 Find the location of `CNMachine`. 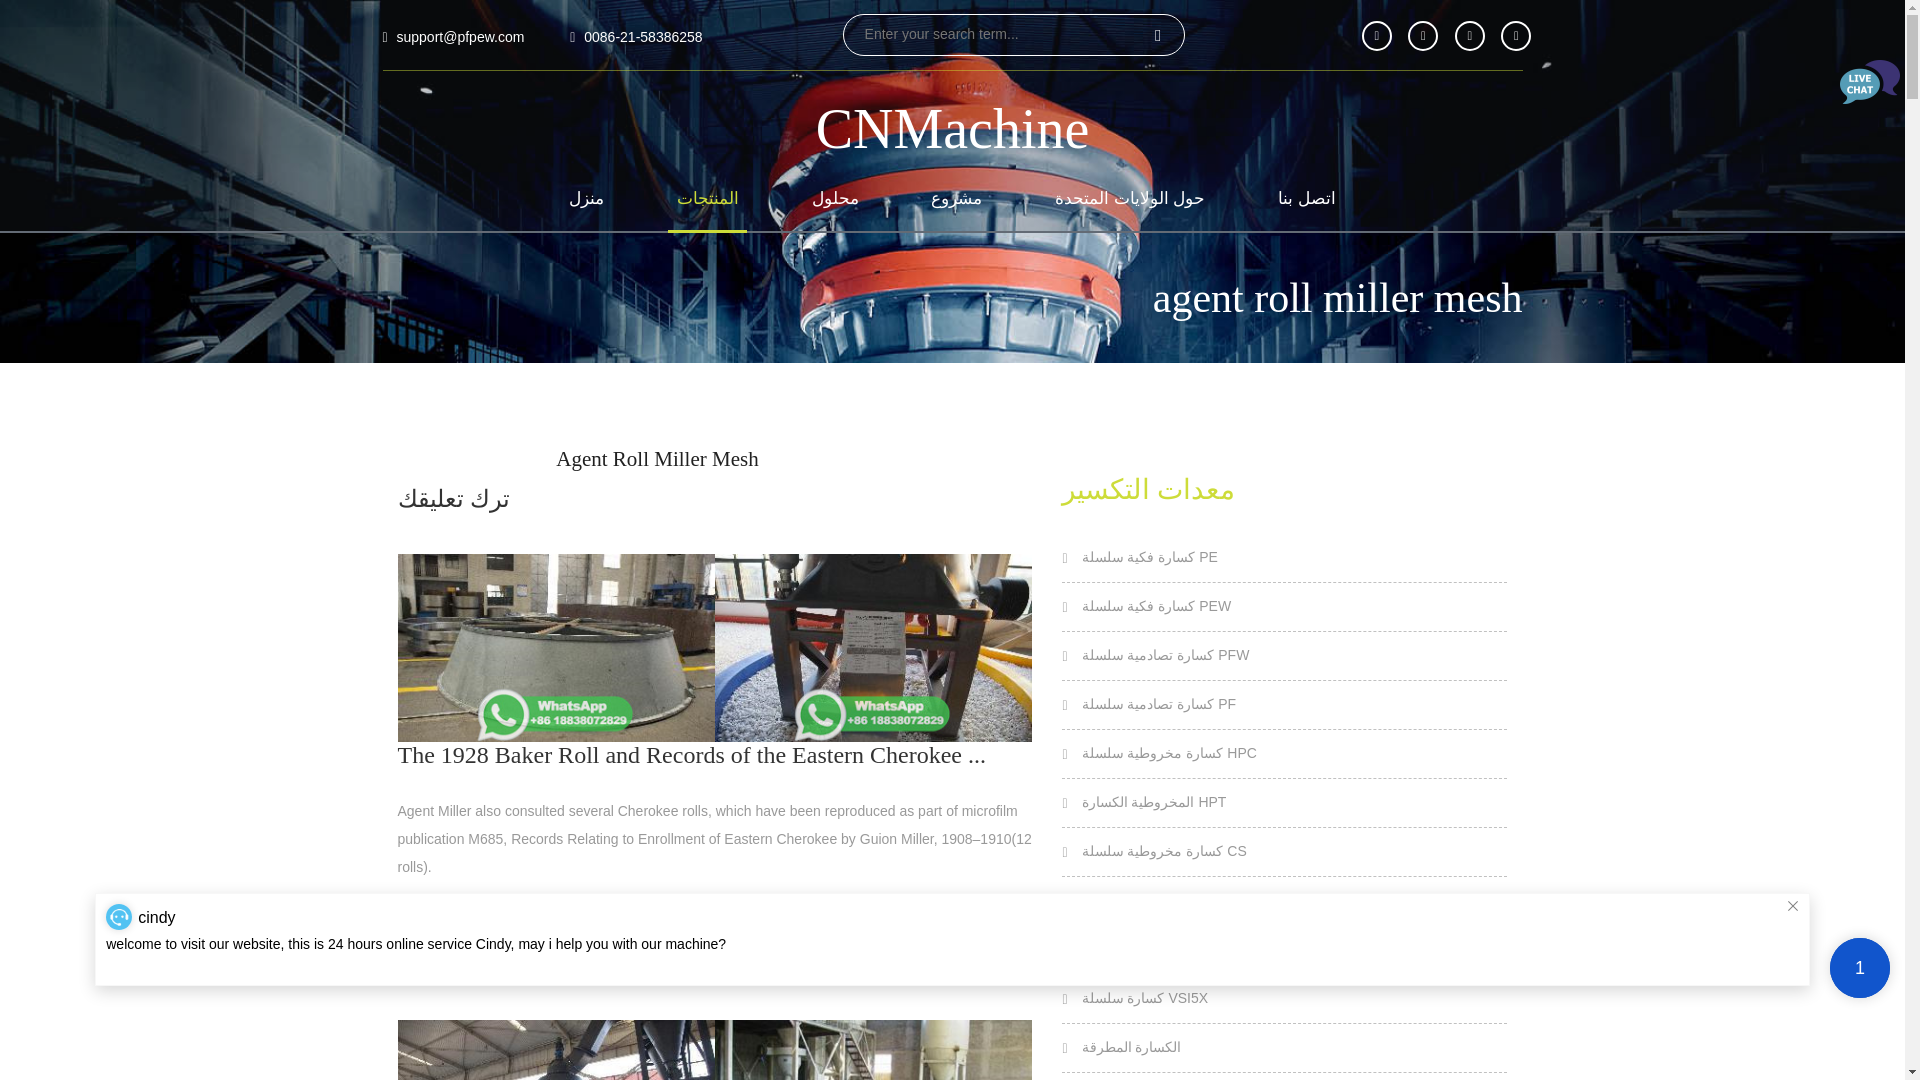

CNMachine is located at coordinates (953, 130).